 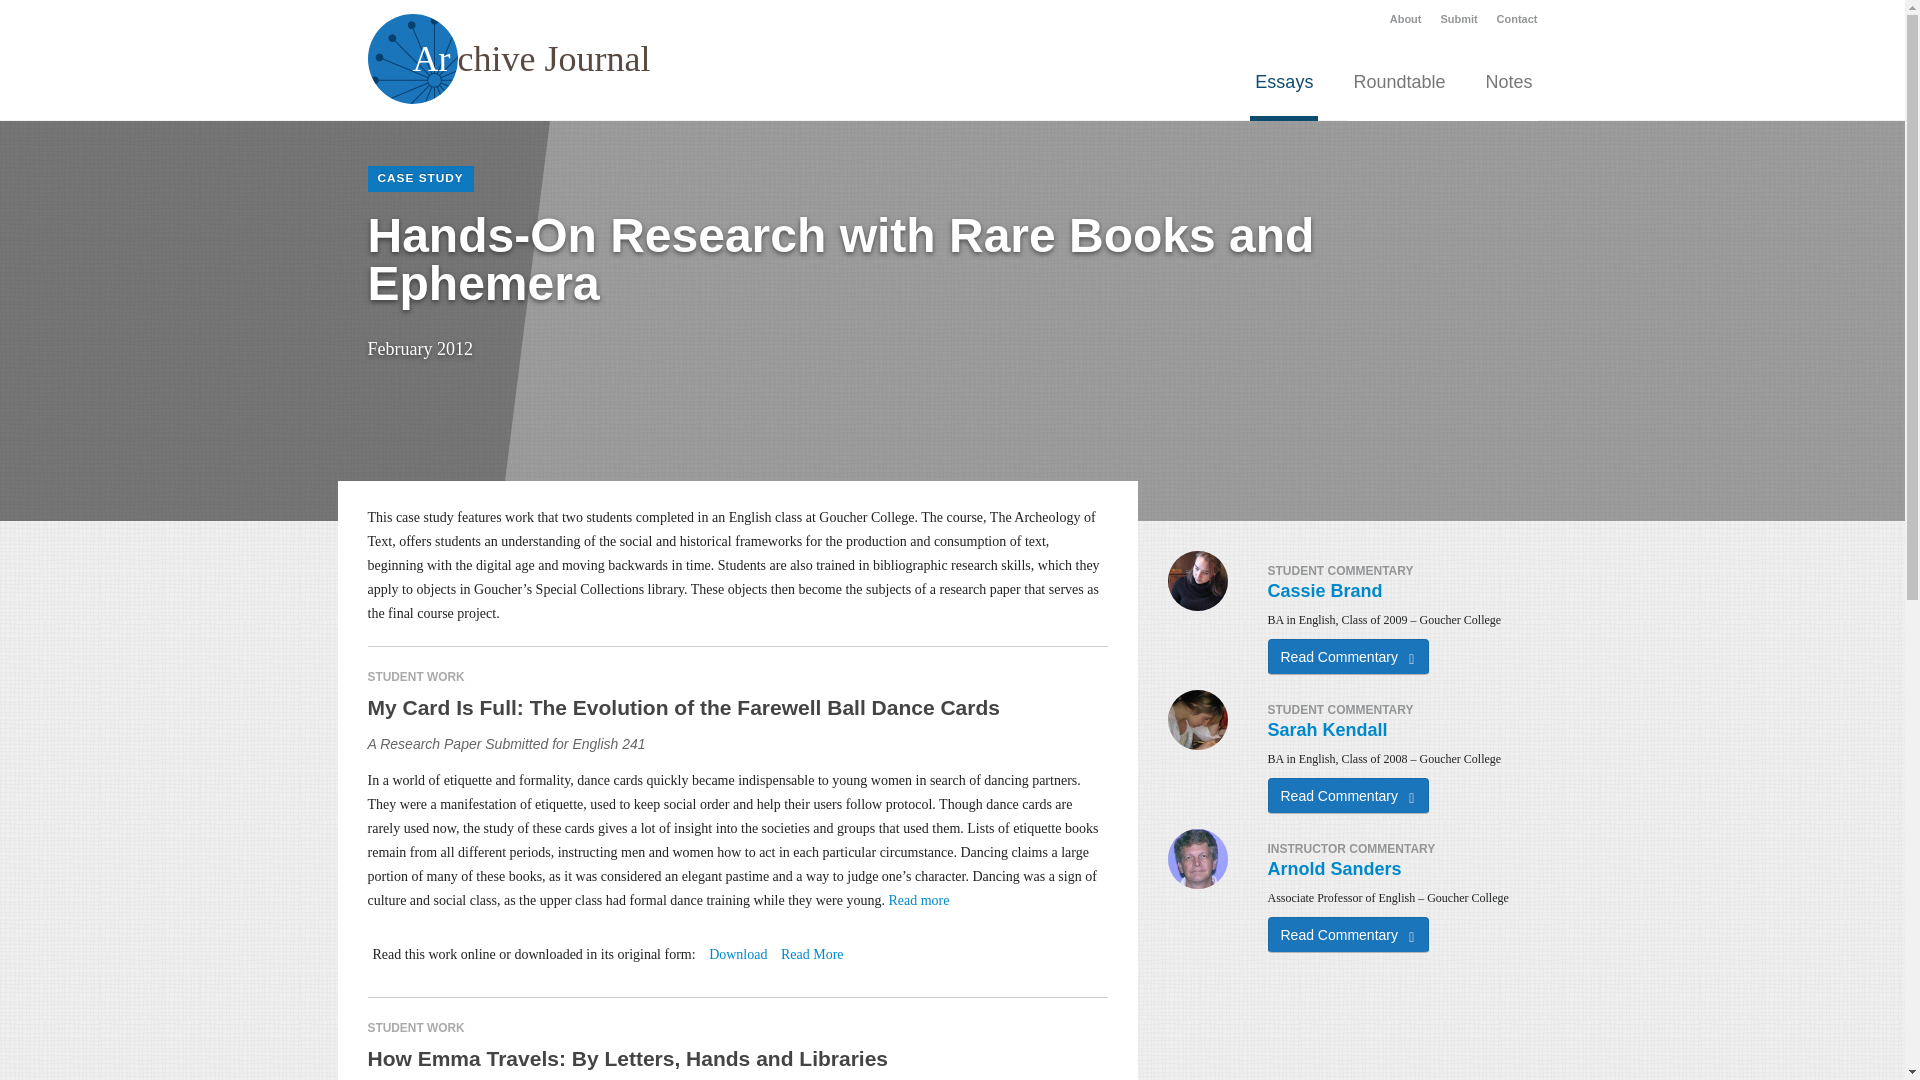 What do you see at coordinates (1508, 90) in the screenshot?
I see `Notes` at bounding box center [1508, 90].